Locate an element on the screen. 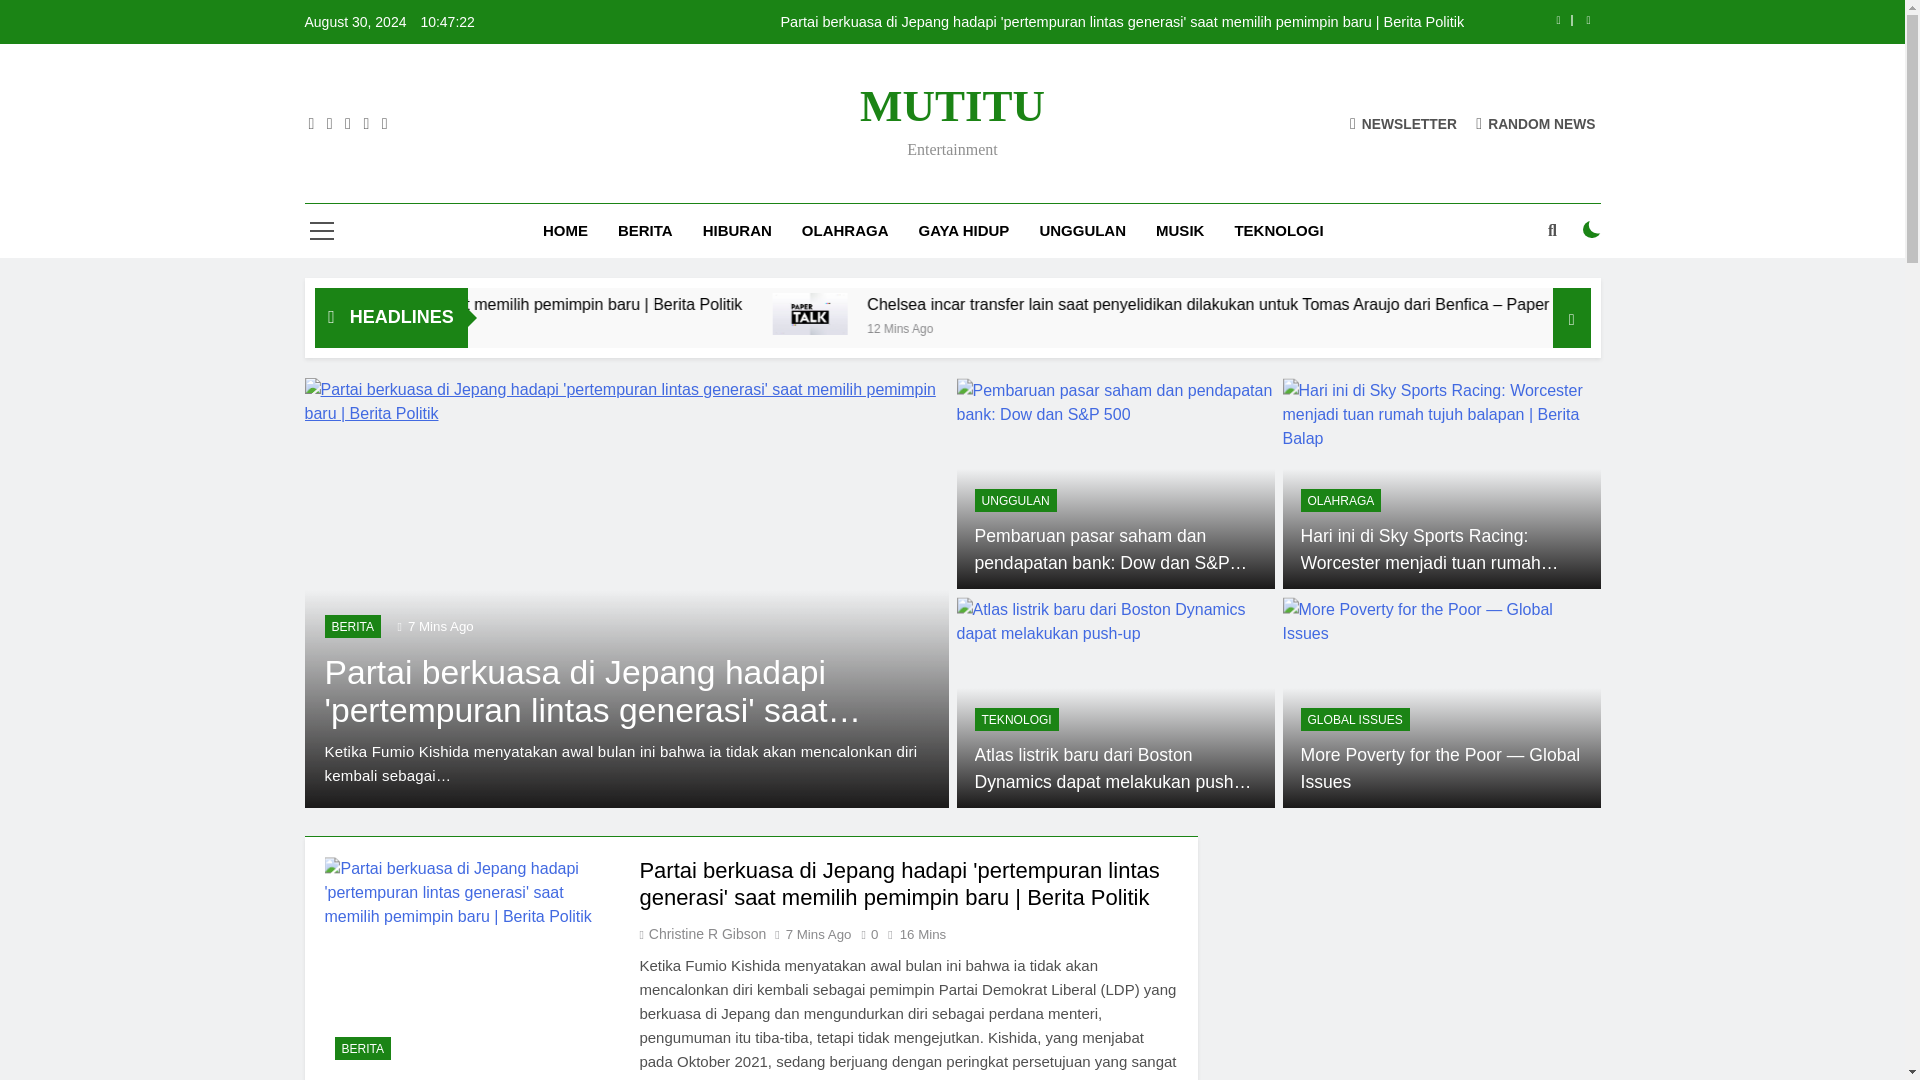 The width and height of the screenshot is (1920, 1080). on is located at coordinates (1592, 230).